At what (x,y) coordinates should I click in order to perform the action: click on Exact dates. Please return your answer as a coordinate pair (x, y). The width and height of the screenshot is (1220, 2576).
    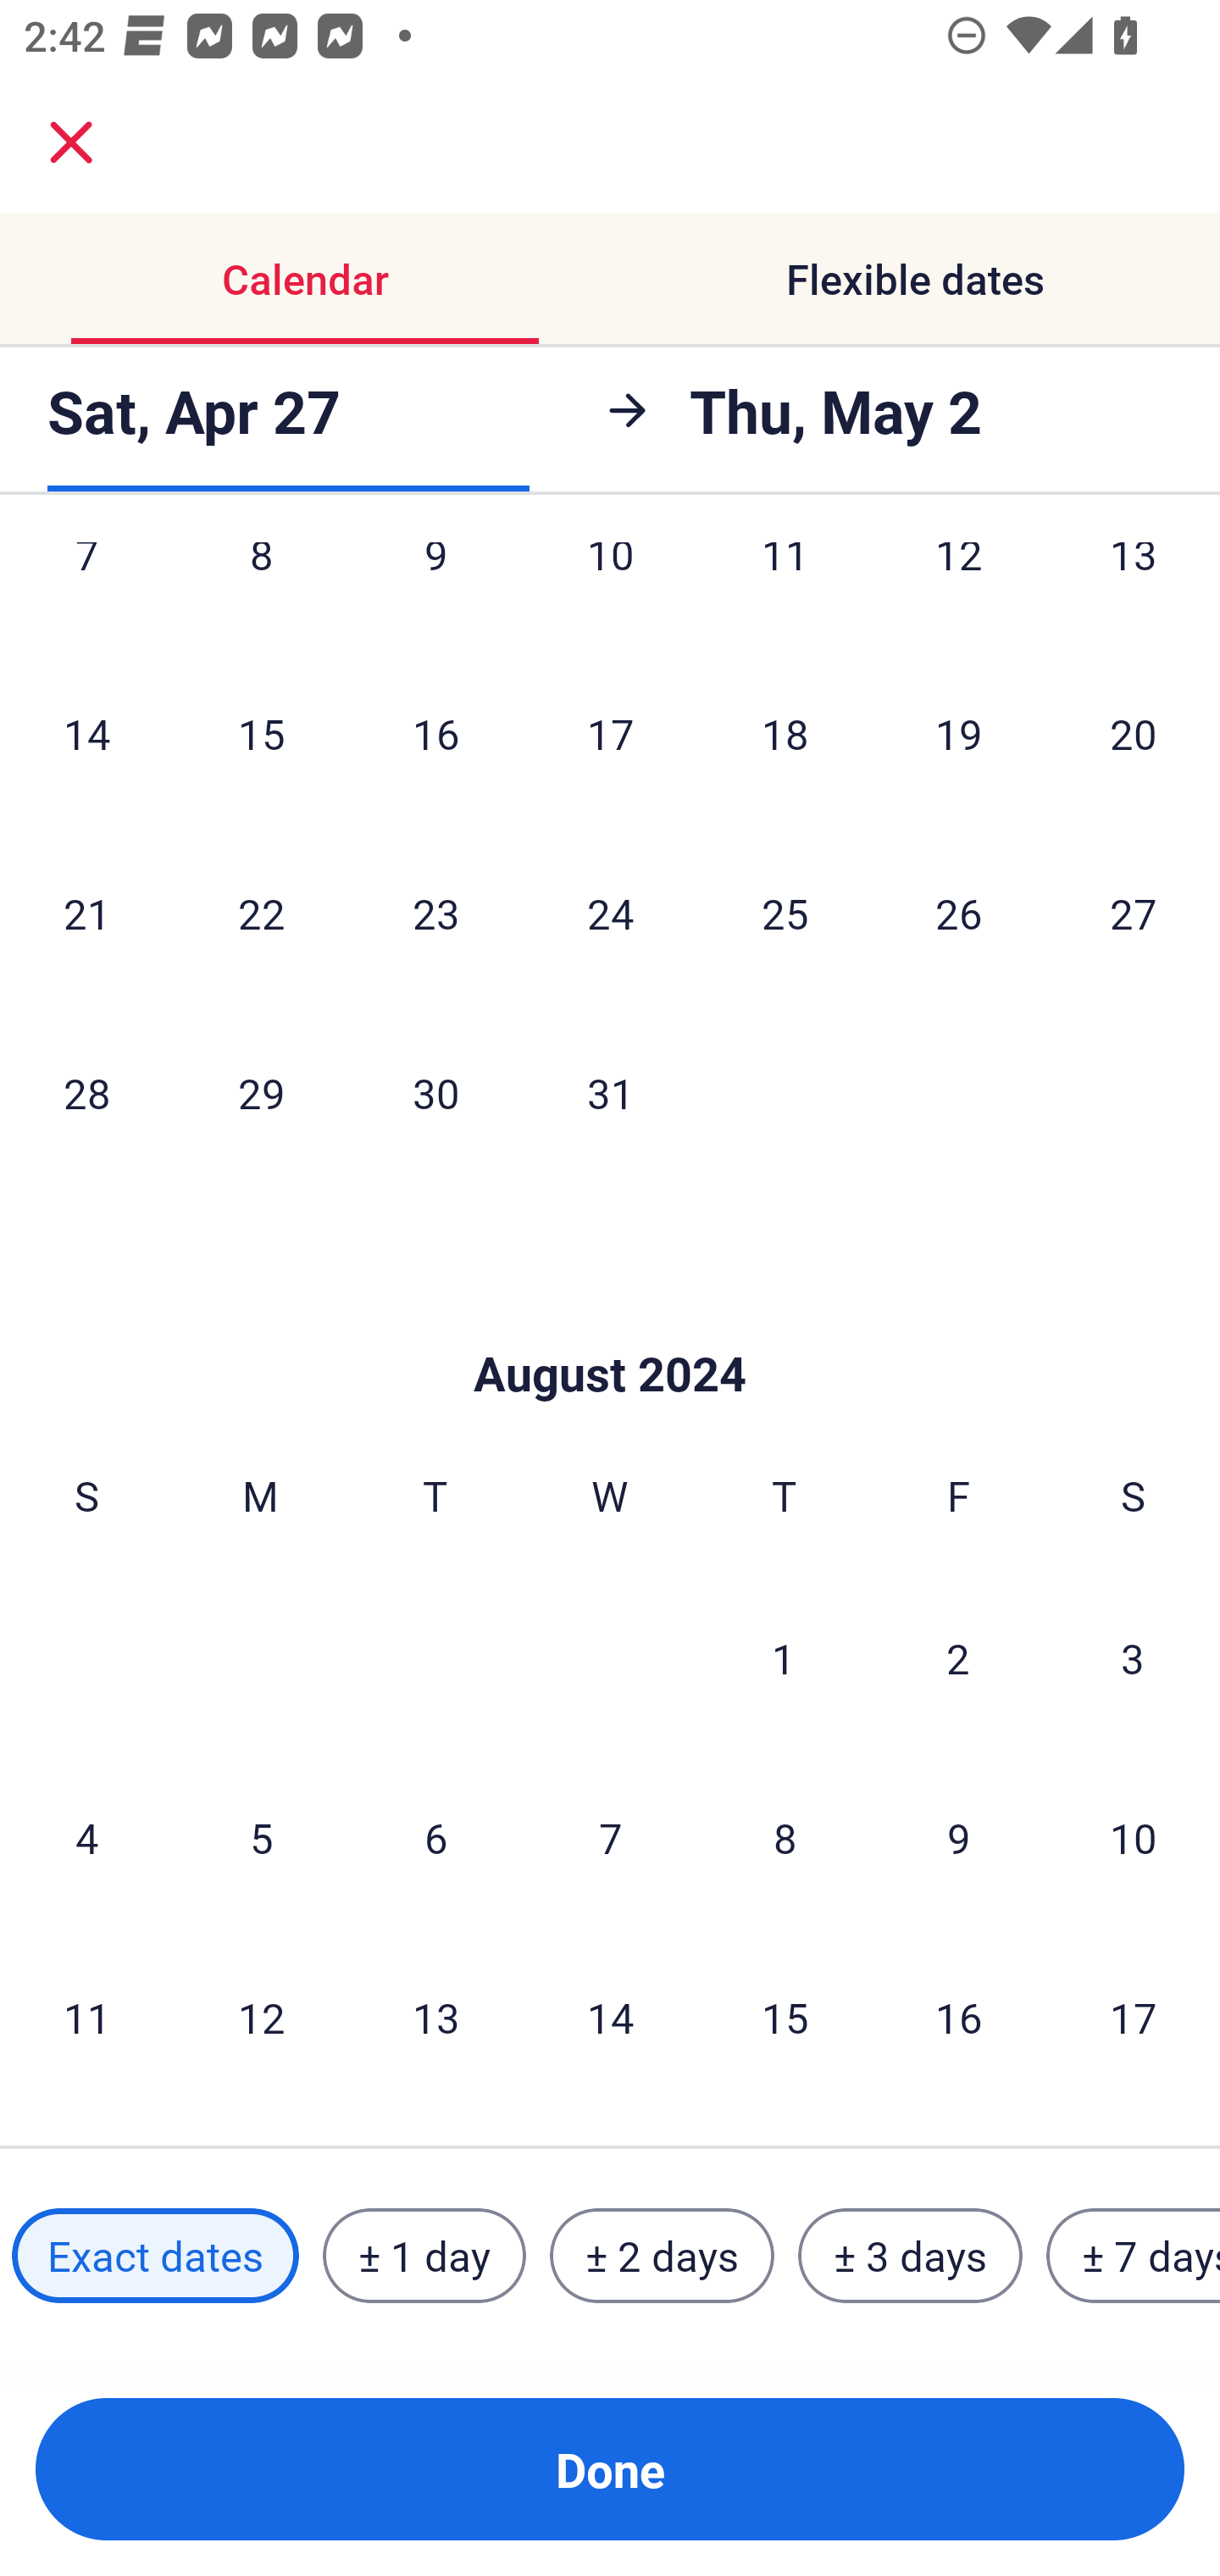
    Looking at the image, I should click on (155, 2255).